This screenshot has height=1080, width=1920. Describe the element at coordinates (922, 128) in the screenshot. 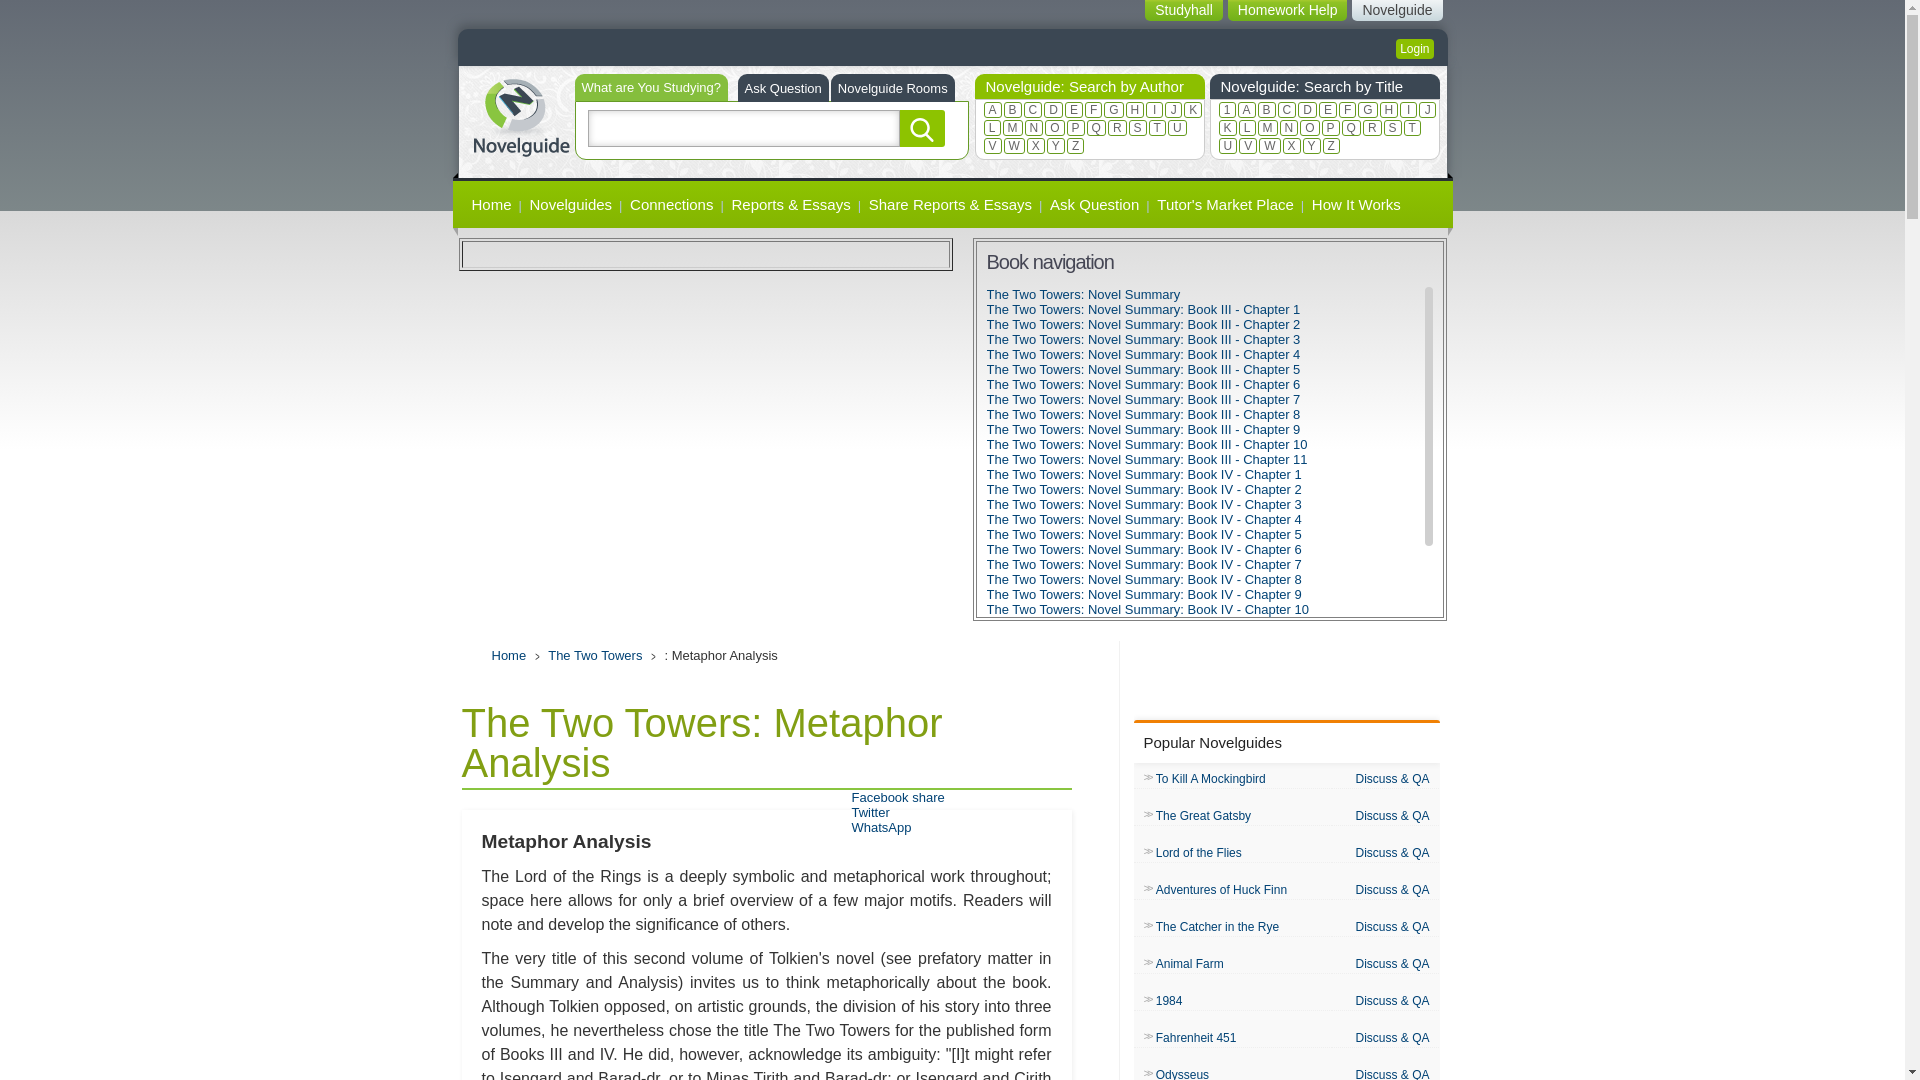

I see `Search` at that location.